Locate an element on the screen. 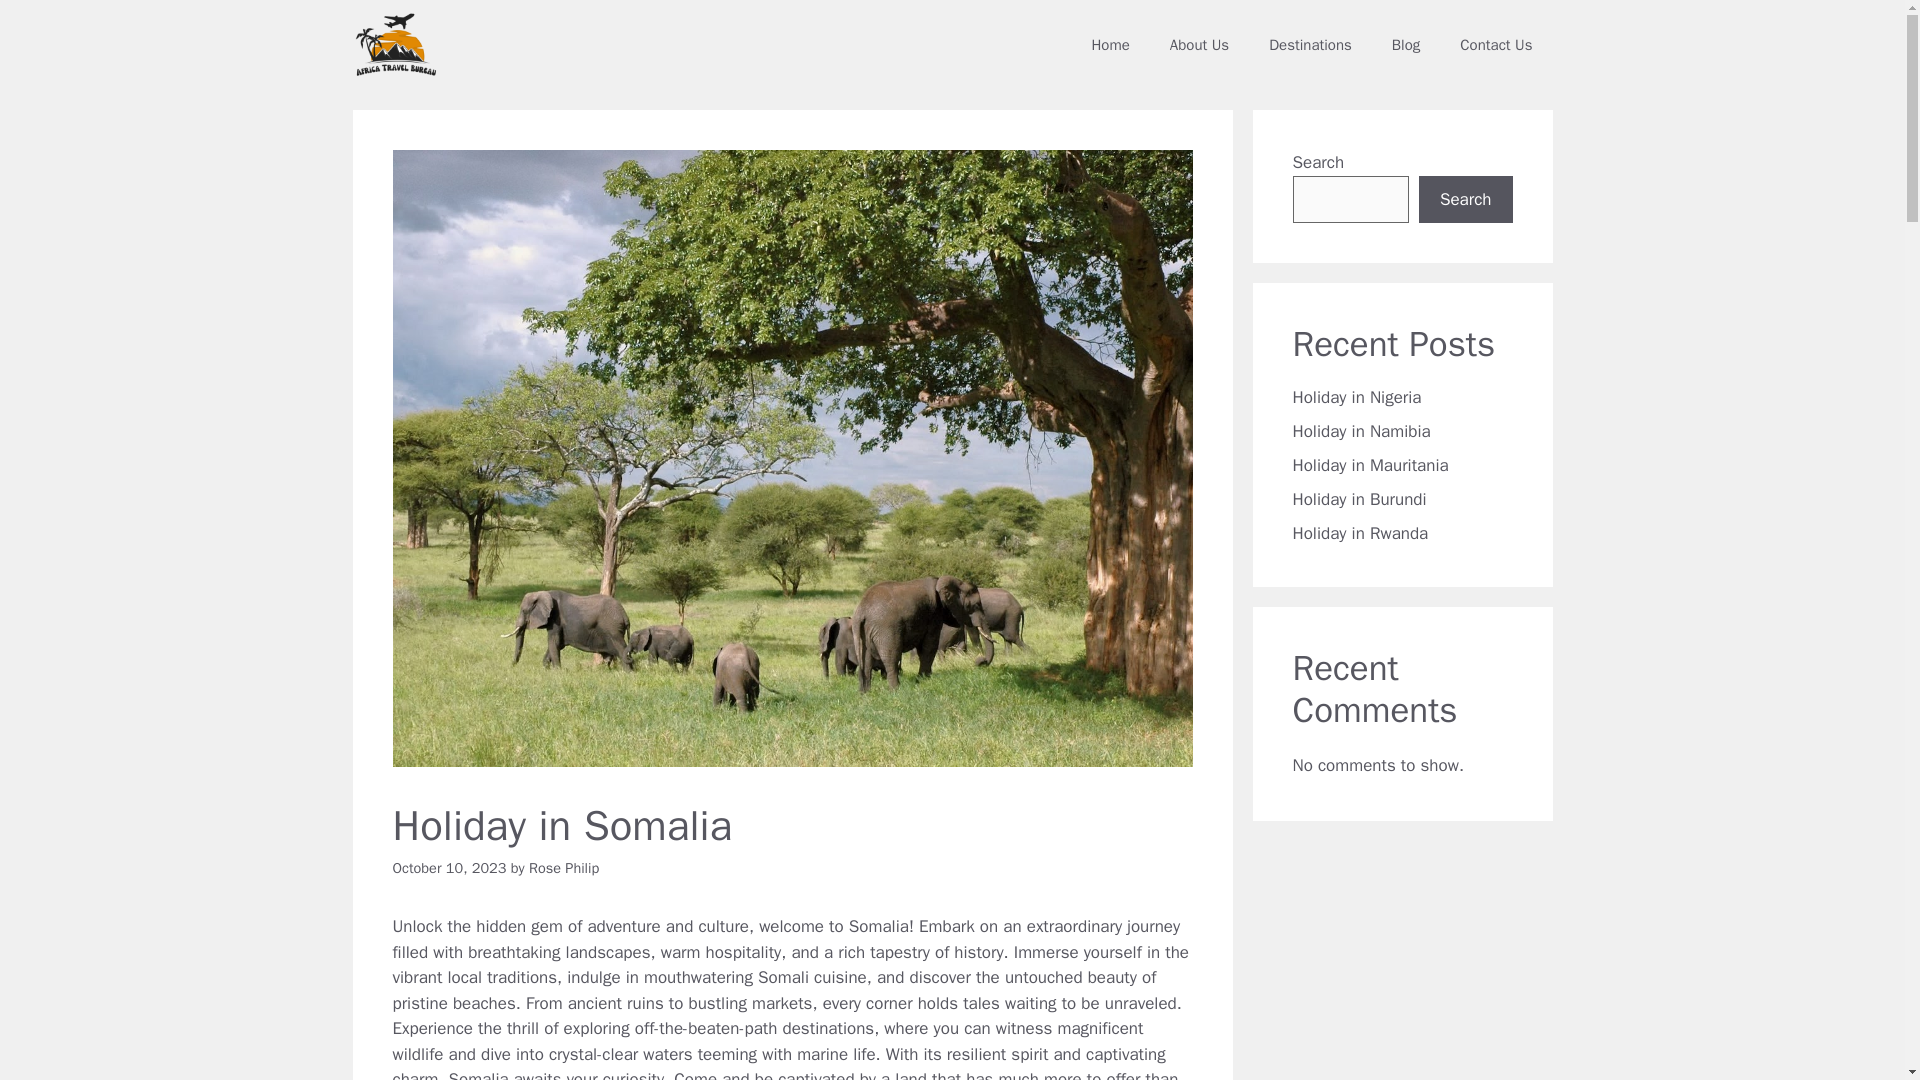 Image resolution: width=1920 pixels, height=1080 pixels. Africa Travel Bureau is located at coordinates (394, 44).